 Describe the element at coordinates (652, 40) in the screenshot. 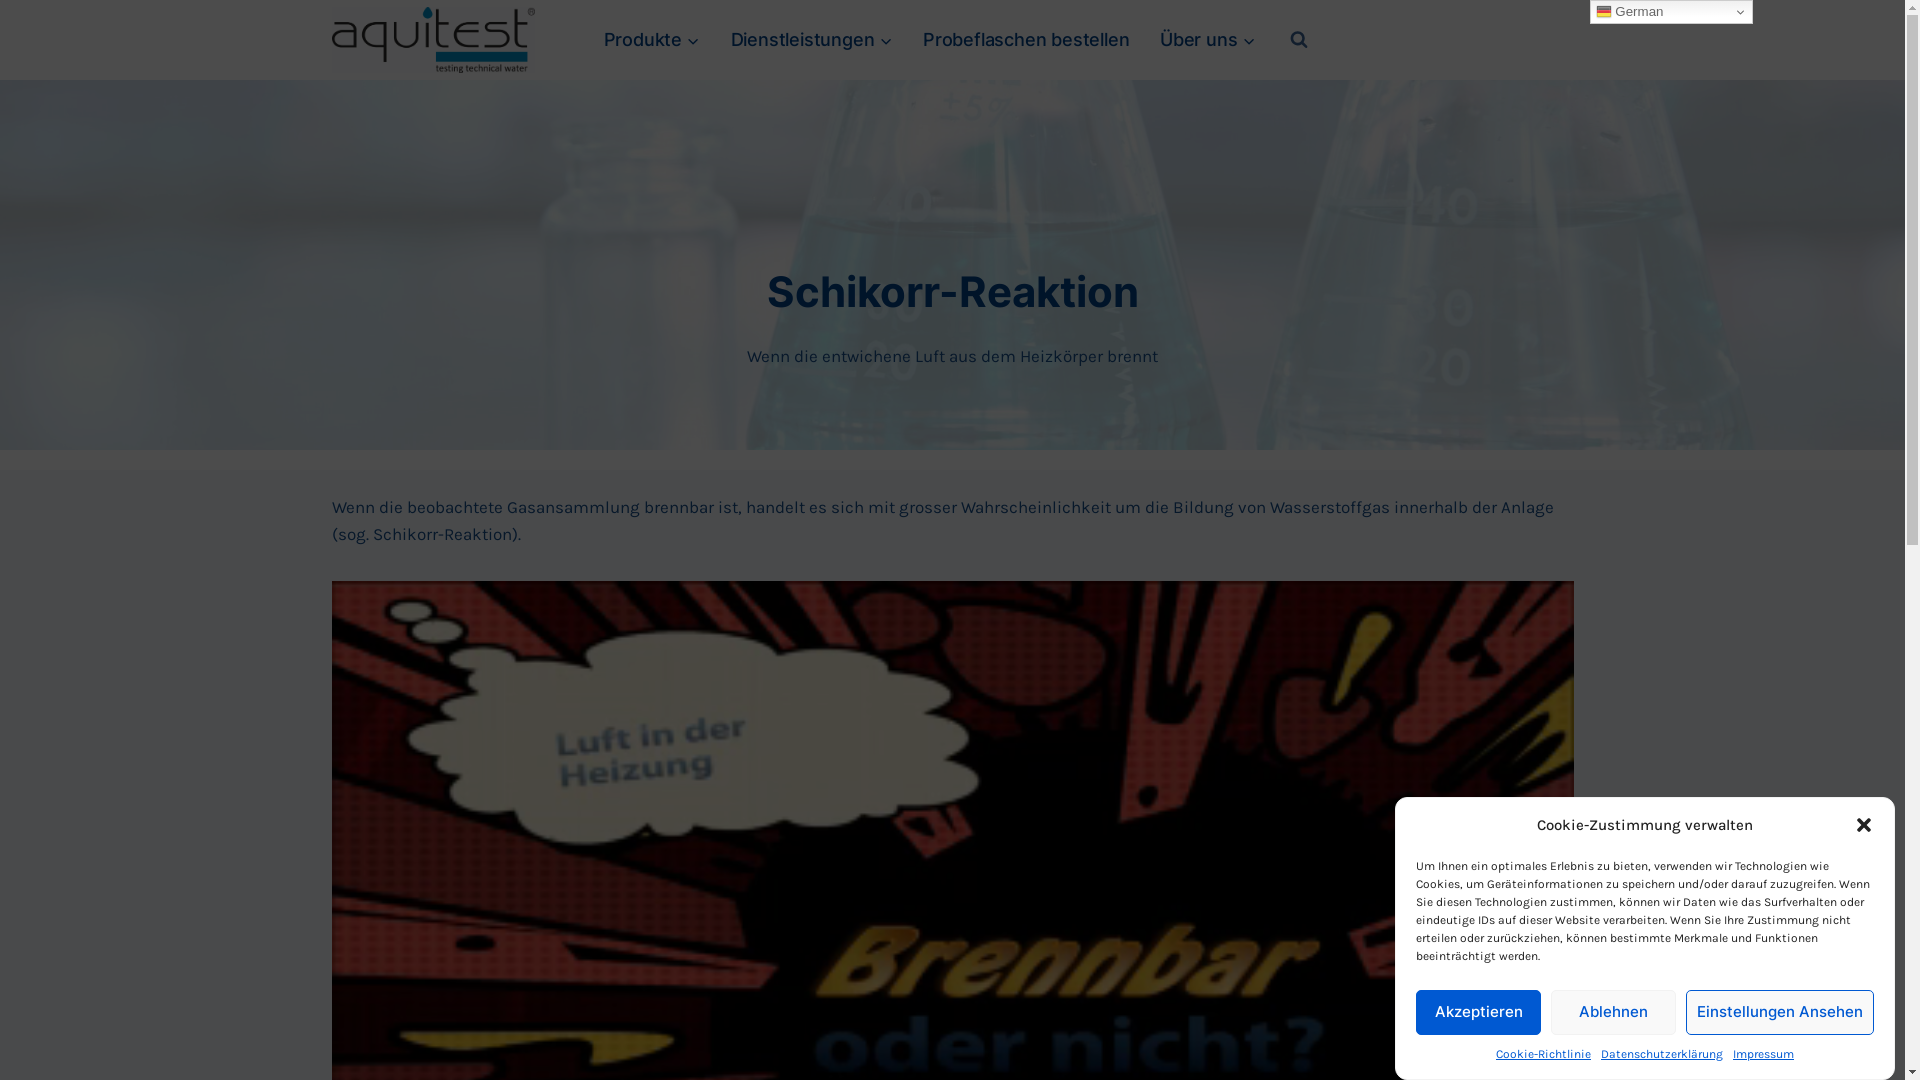

I see `Produkte` at that location.